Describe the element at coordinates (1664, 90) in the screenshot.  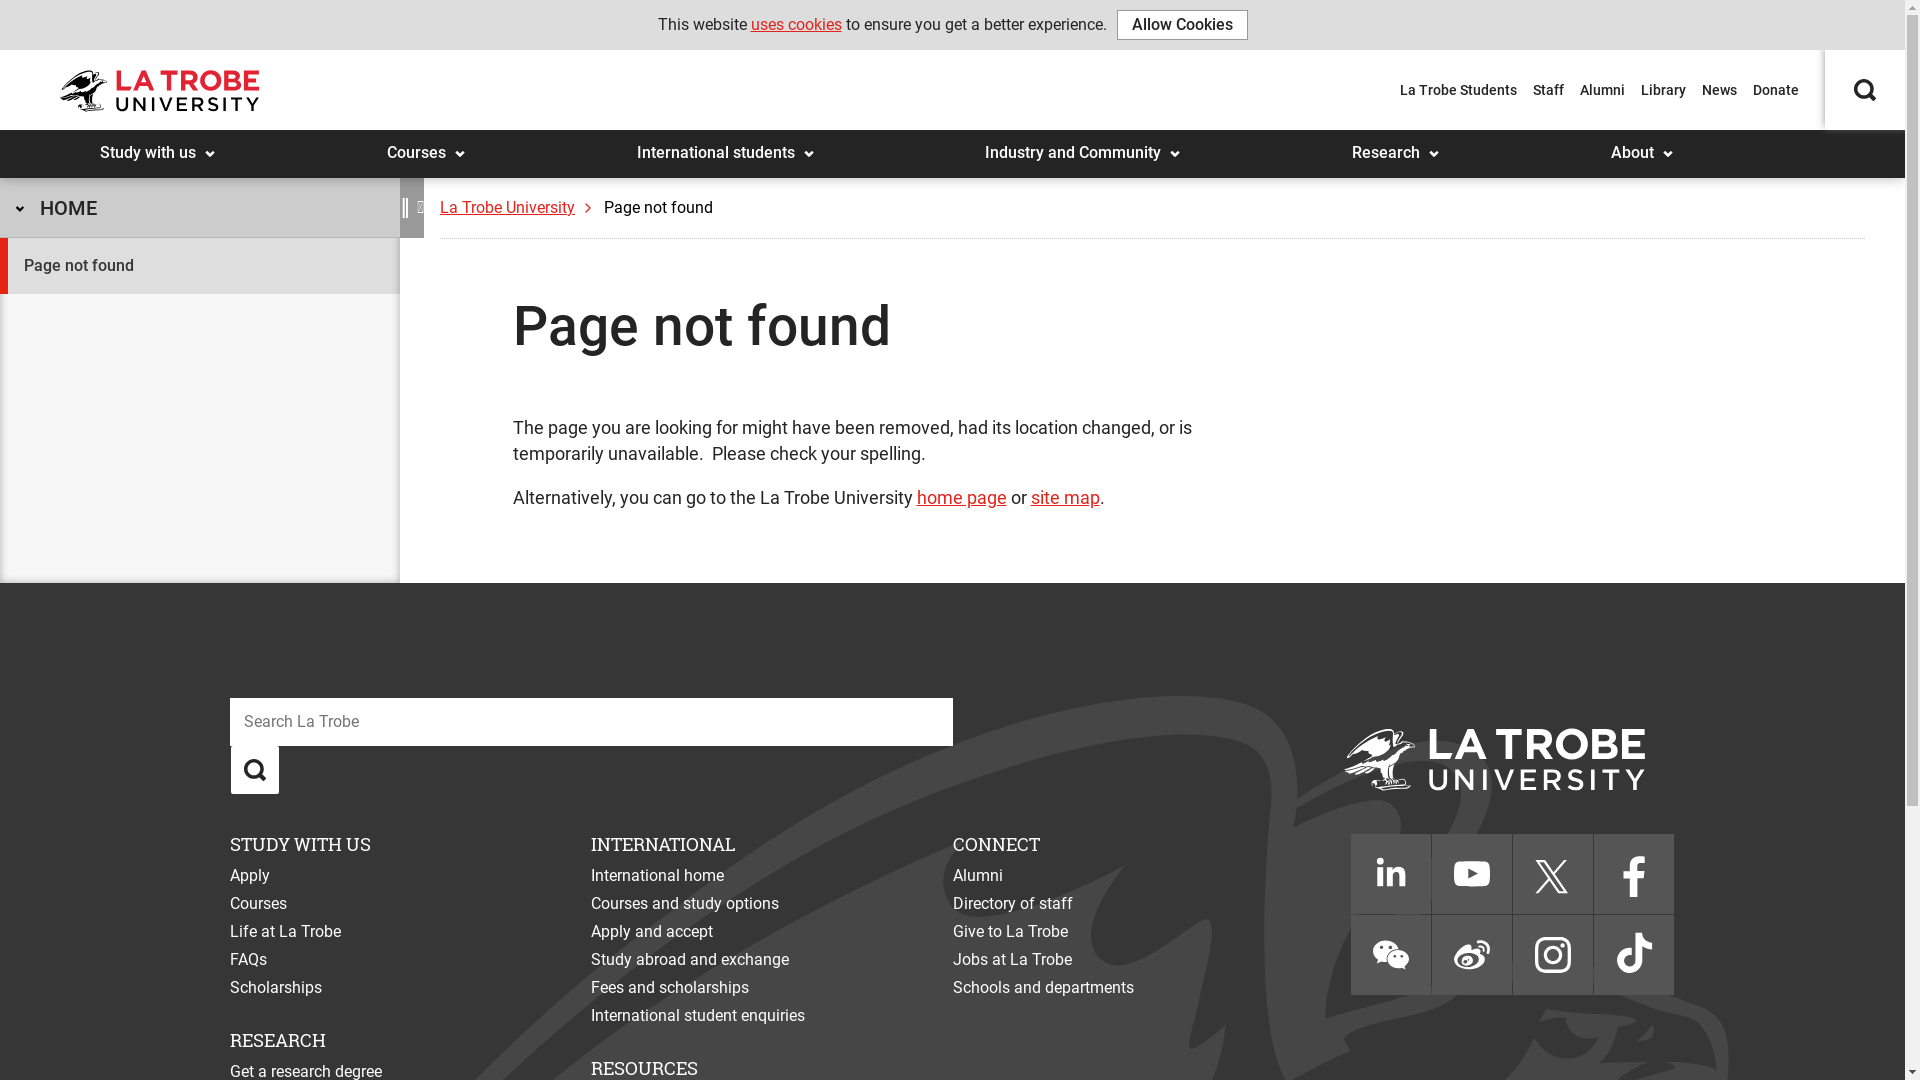
I see `Library` at that location.